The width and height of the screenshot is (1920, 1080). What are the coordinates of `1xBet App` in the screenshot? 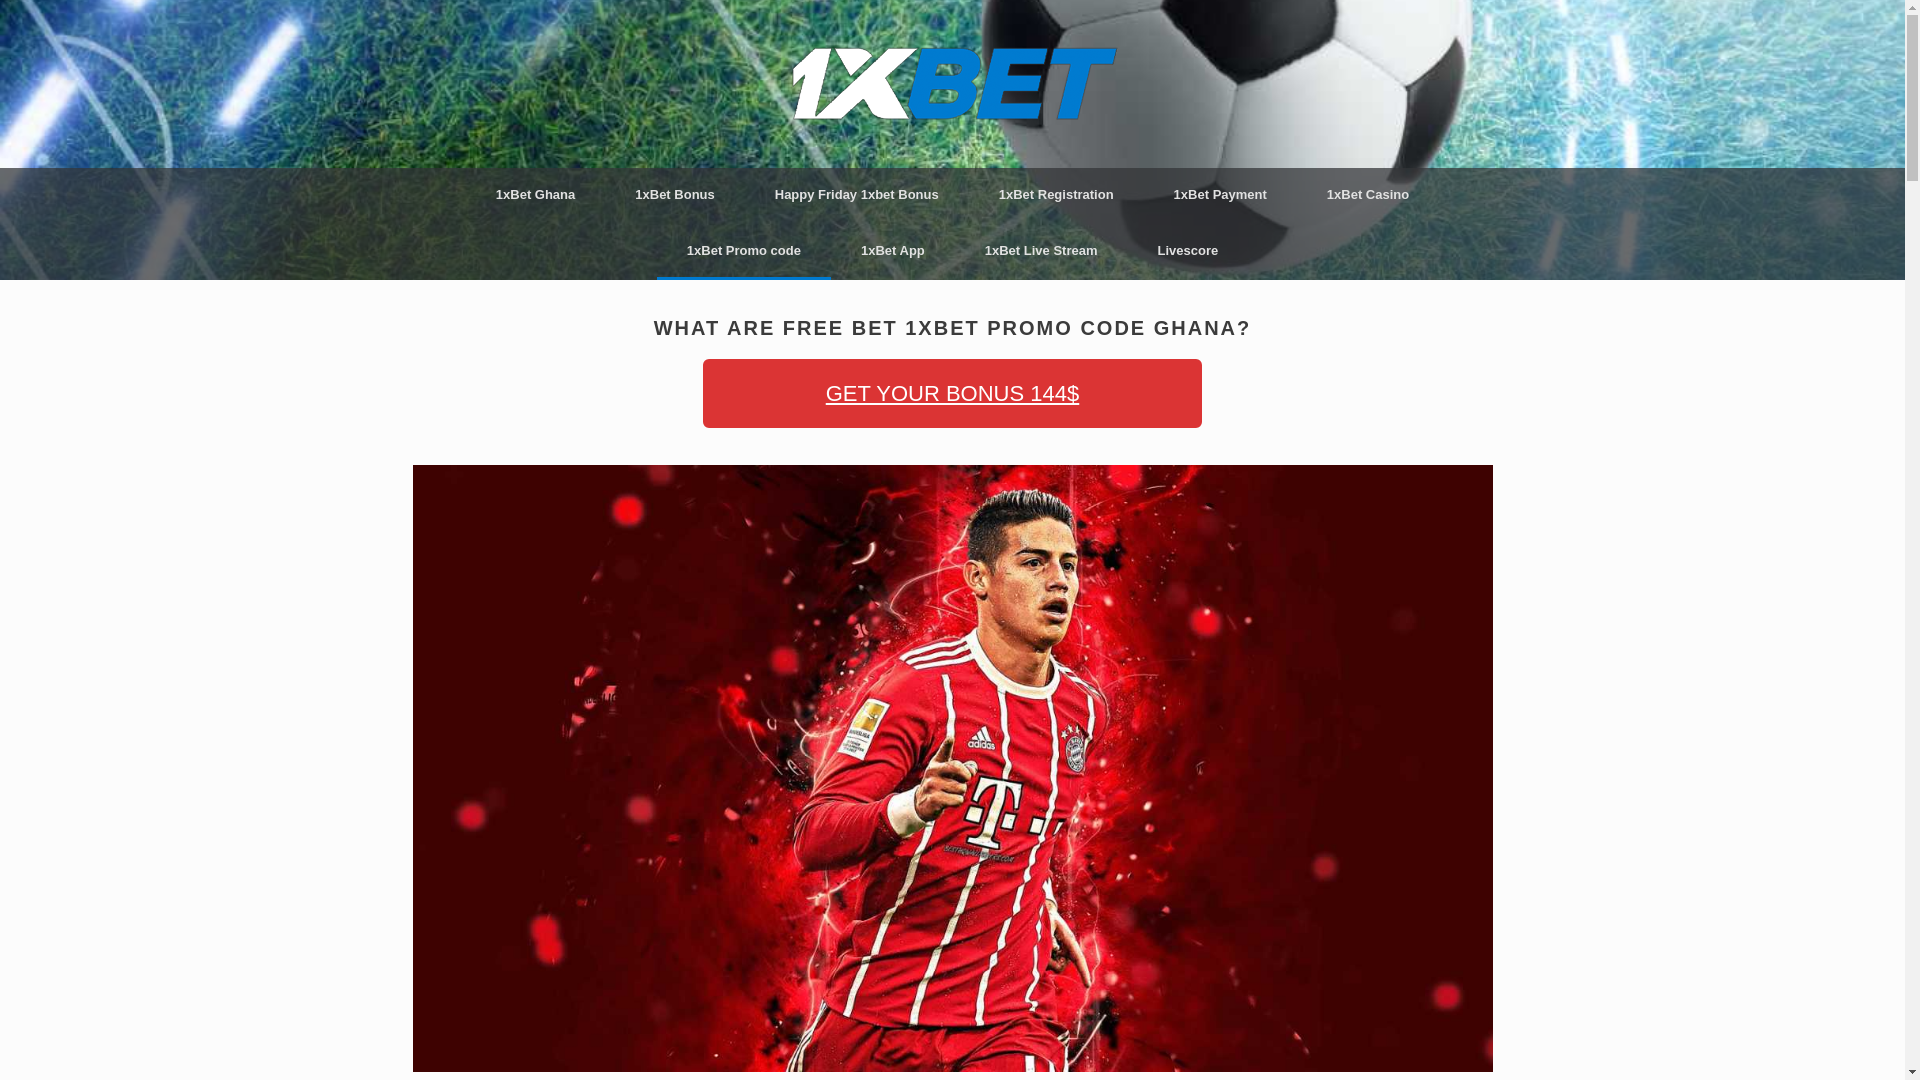 It's located at (893, 250).